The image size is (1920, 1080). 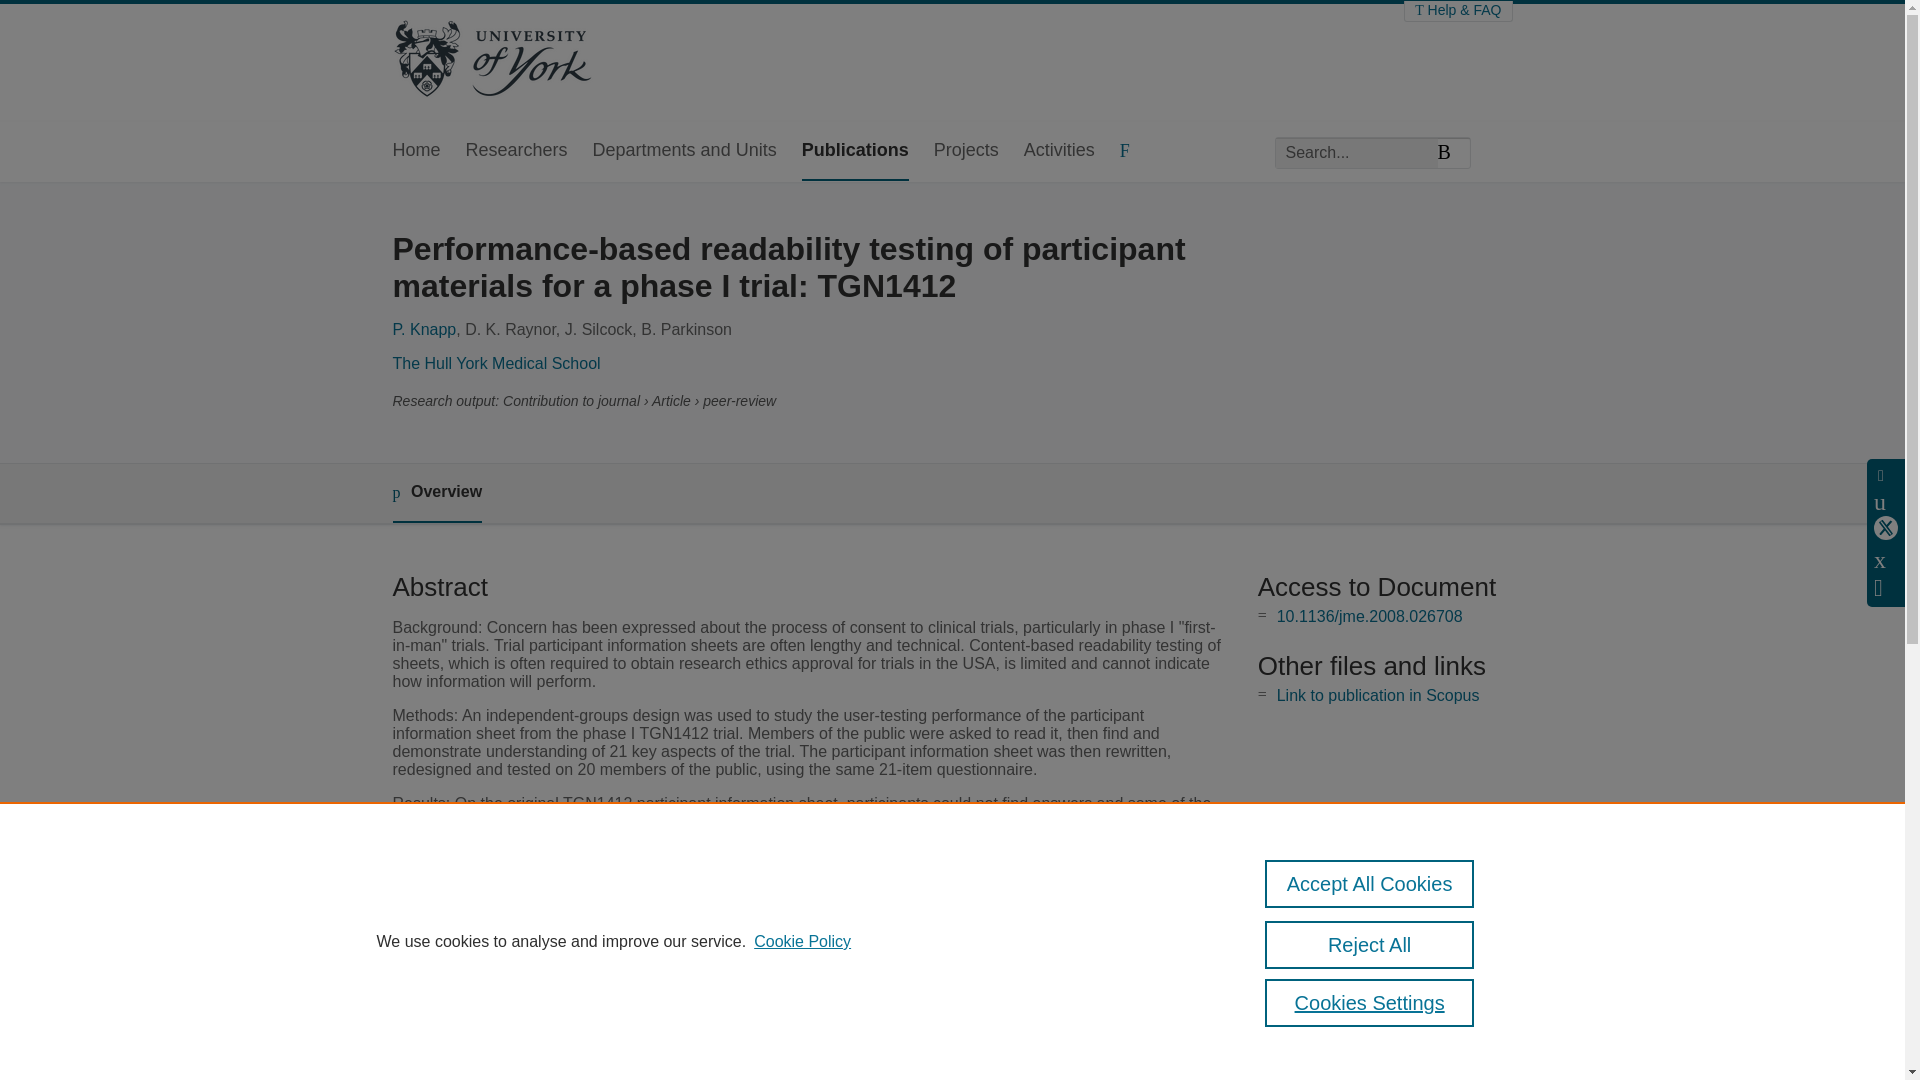 What do you see at coordinates (495, 363) in the screenshot?
I see `The Hull York Medical School` at bounding box center [495, 363].